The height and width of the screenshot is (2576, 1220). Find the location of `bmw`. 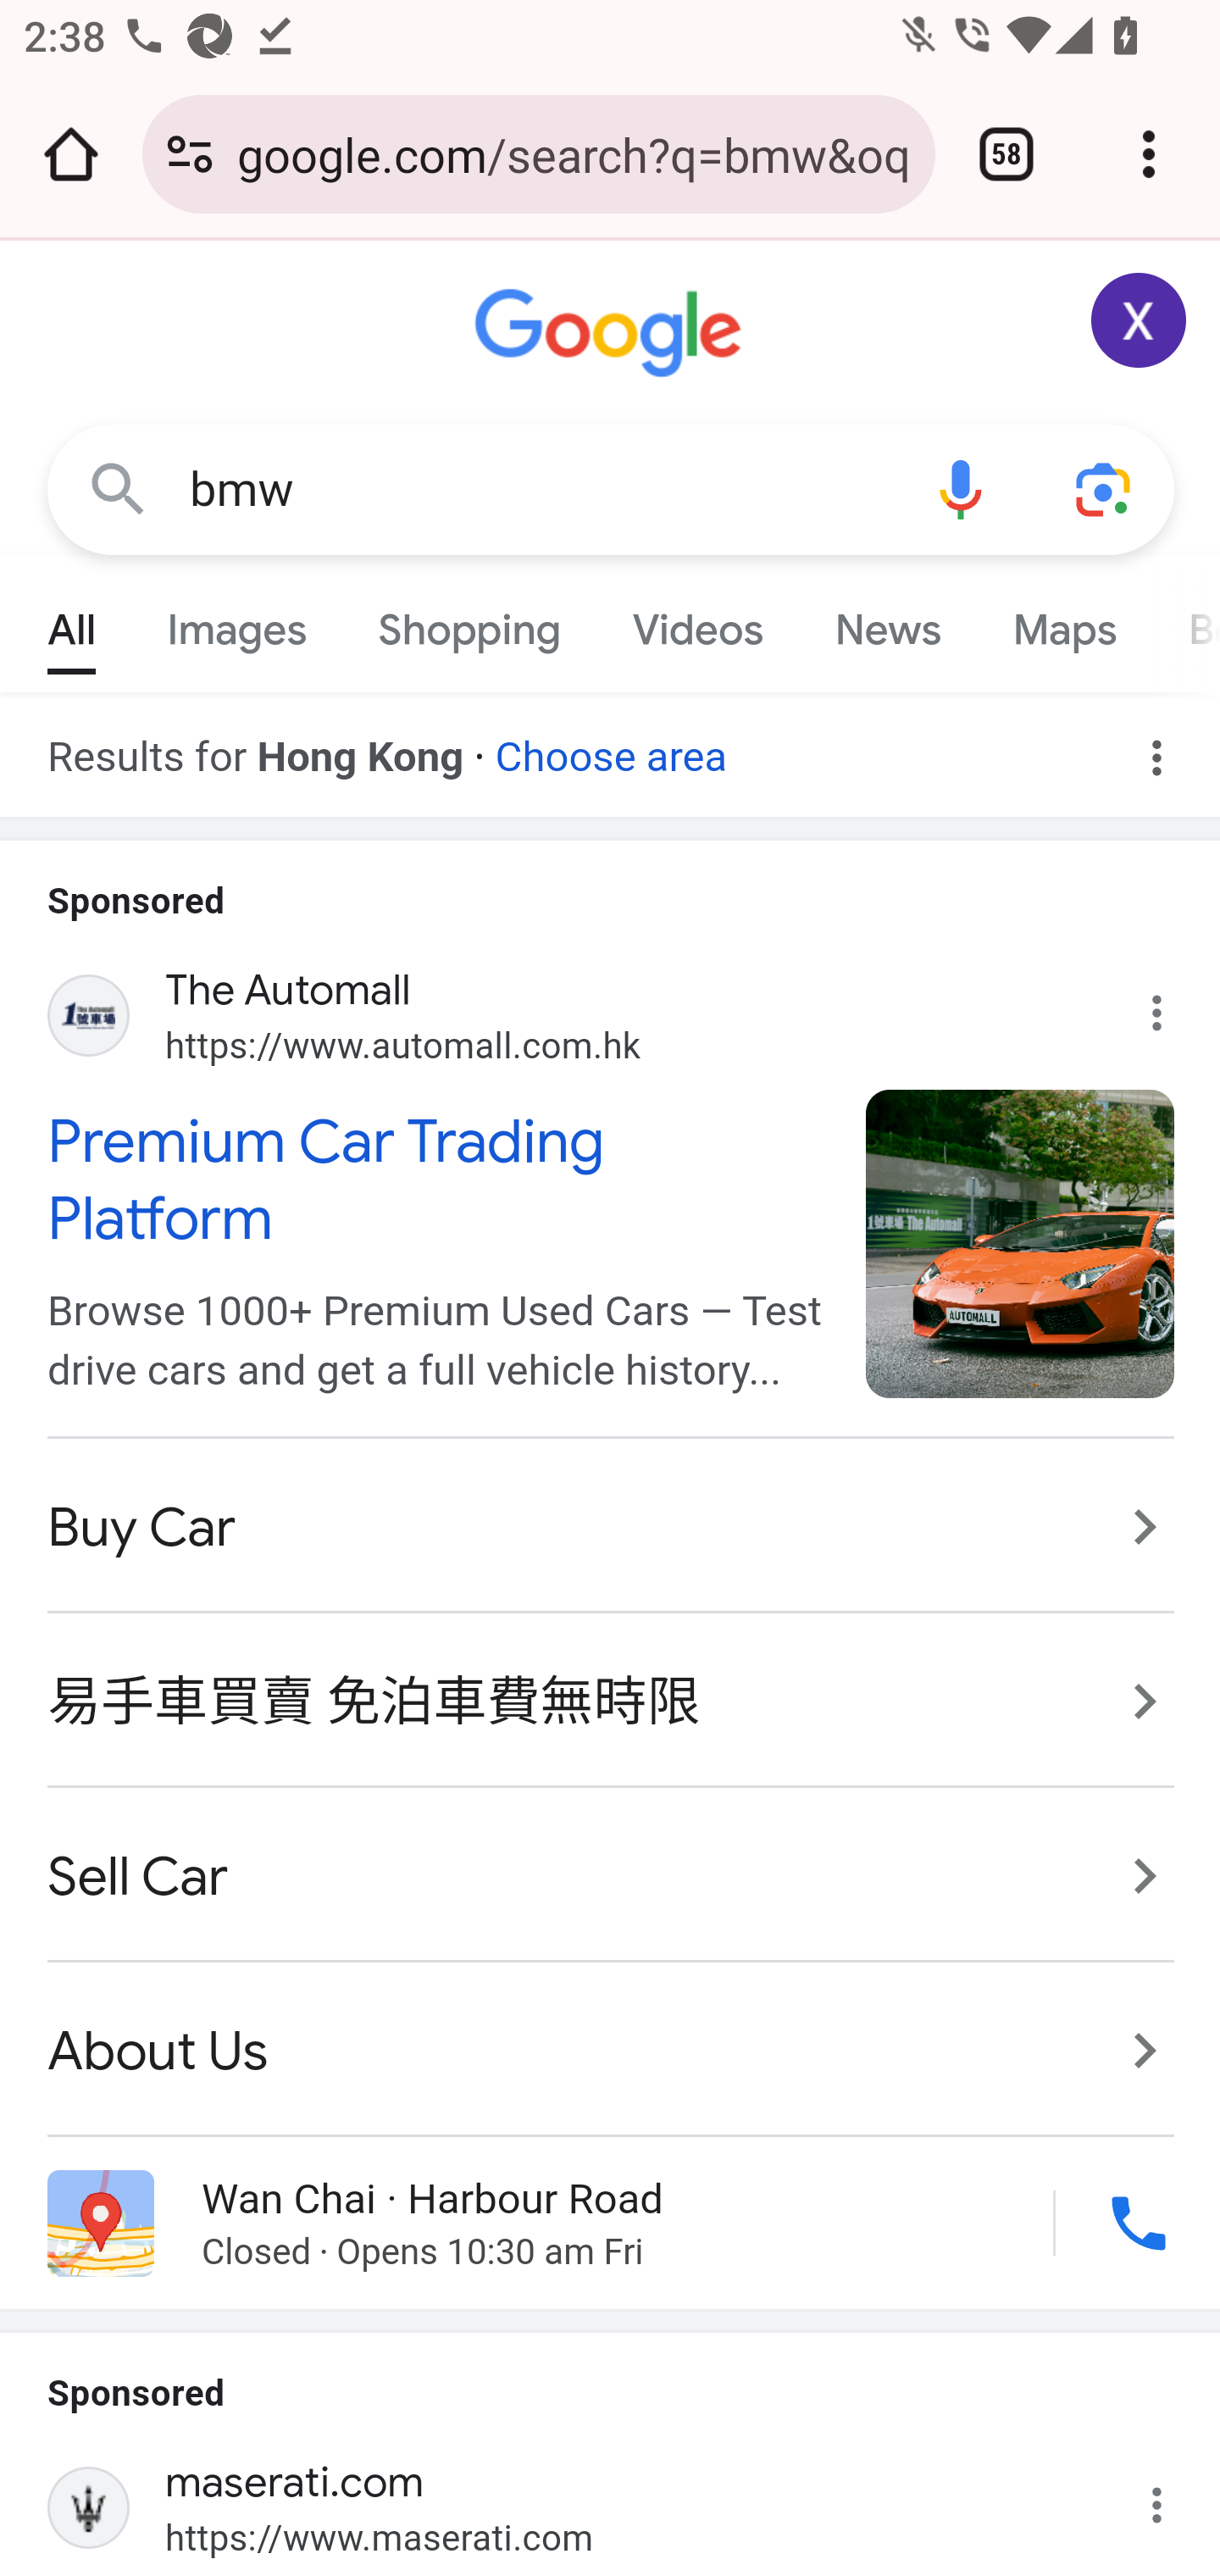

bmw is located at coordinates (539, 490).